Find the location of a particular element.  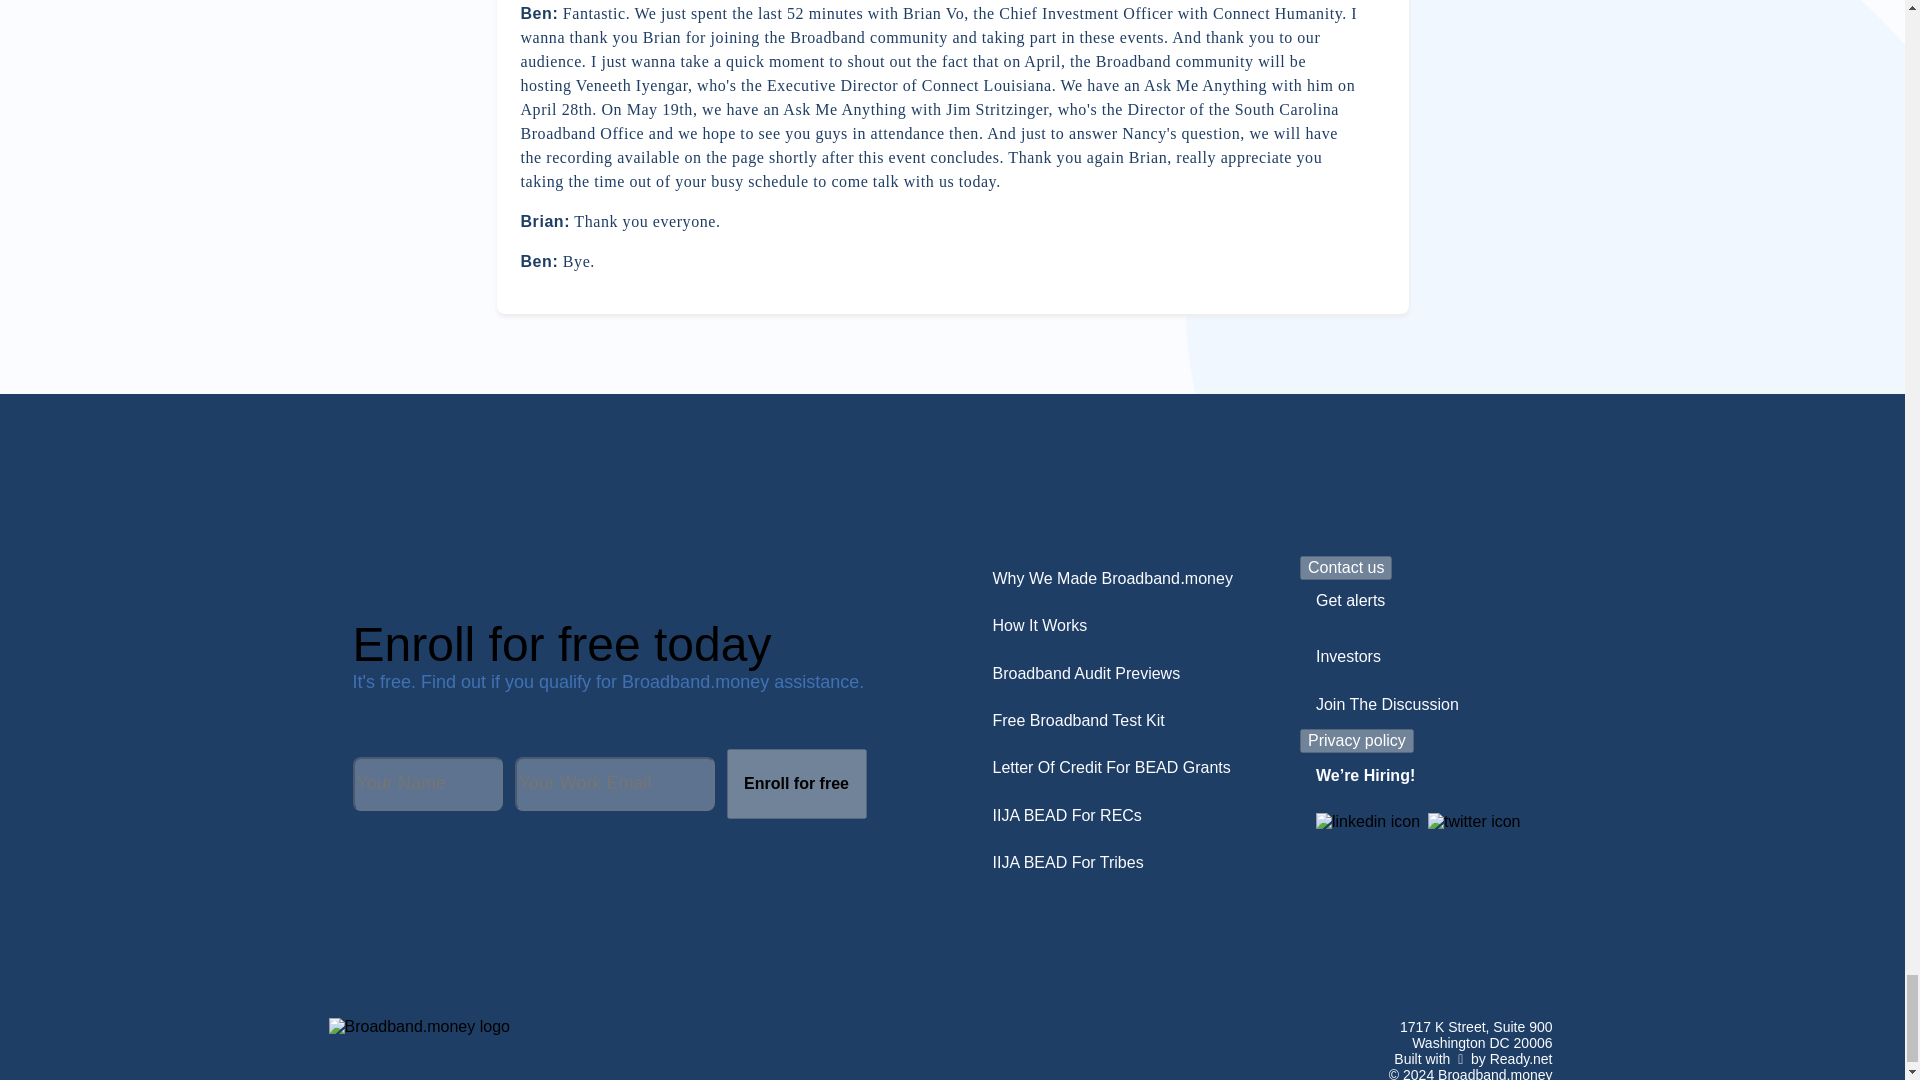

Join The Discussion is located at coordinates (1386, 704).